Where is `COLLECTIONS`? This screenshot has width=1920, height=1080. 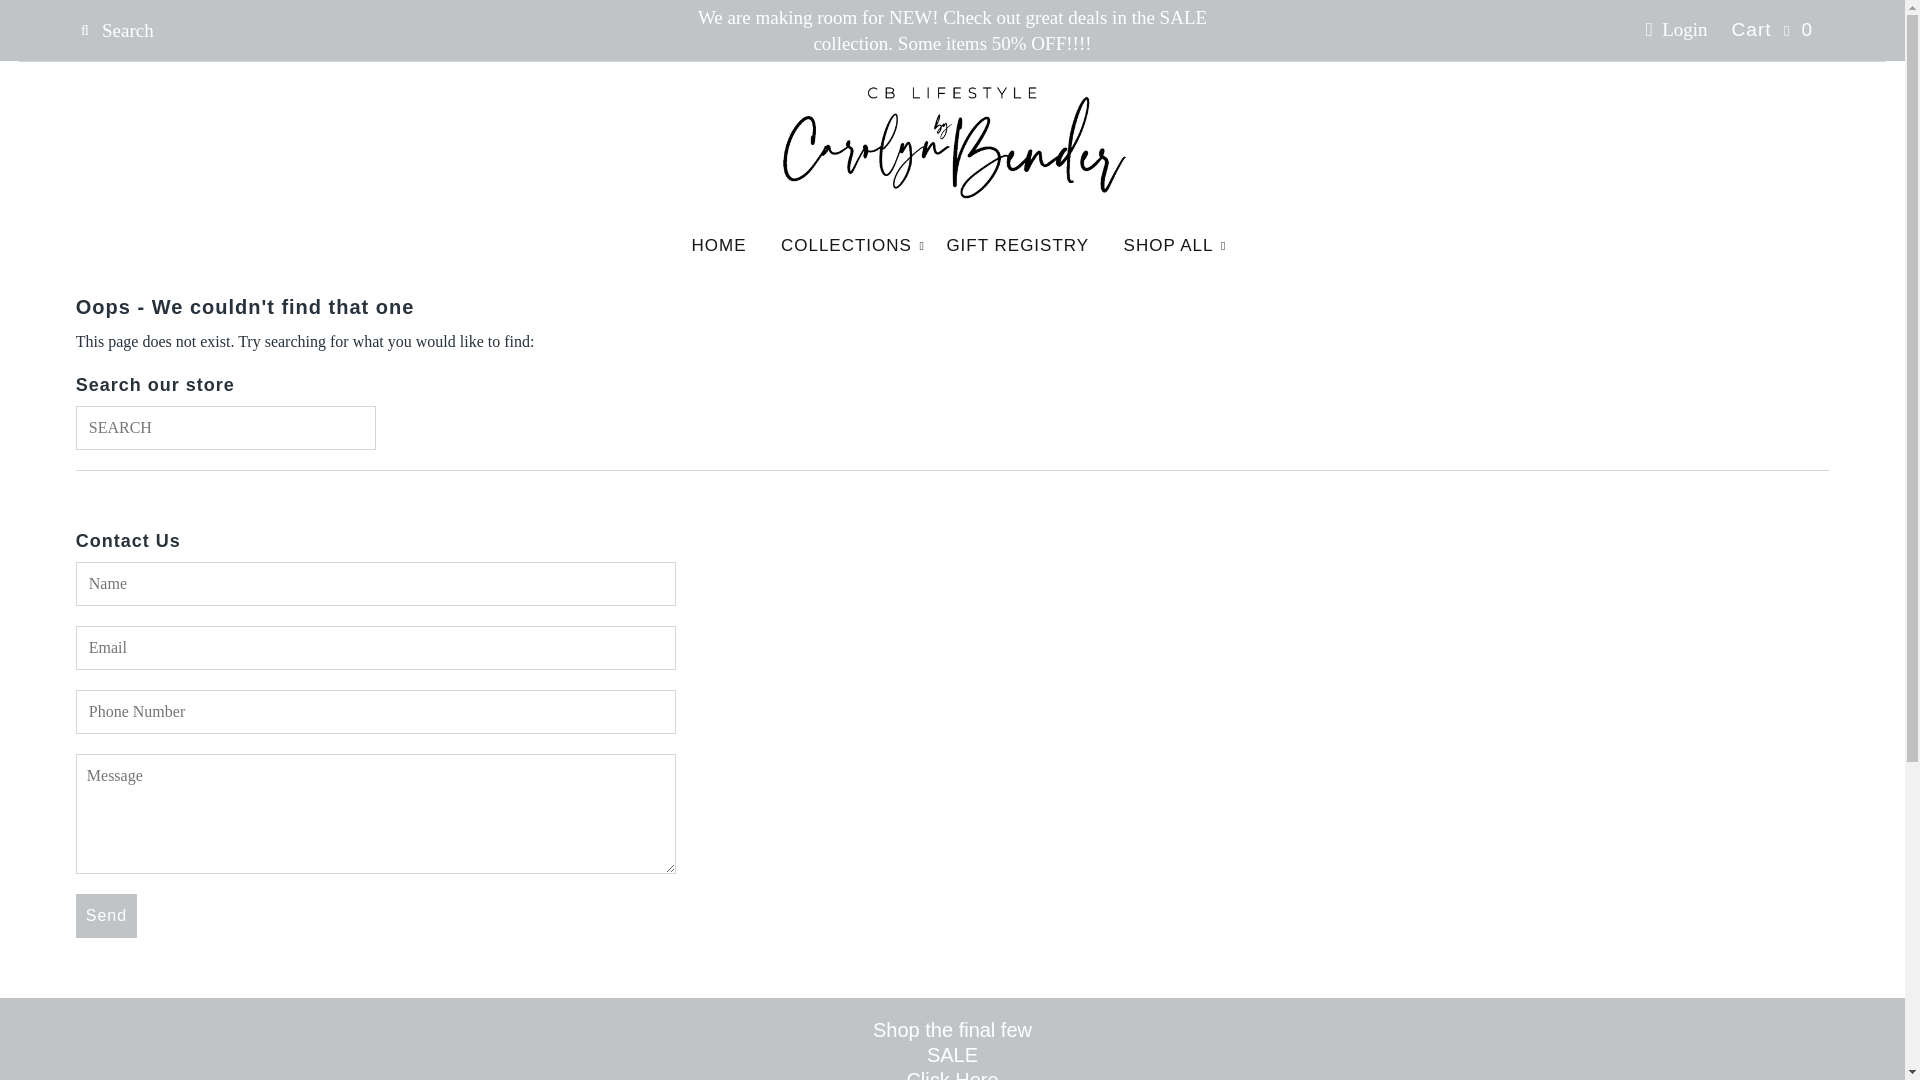 COLLECTIONS is located at coordinates (846, 245).